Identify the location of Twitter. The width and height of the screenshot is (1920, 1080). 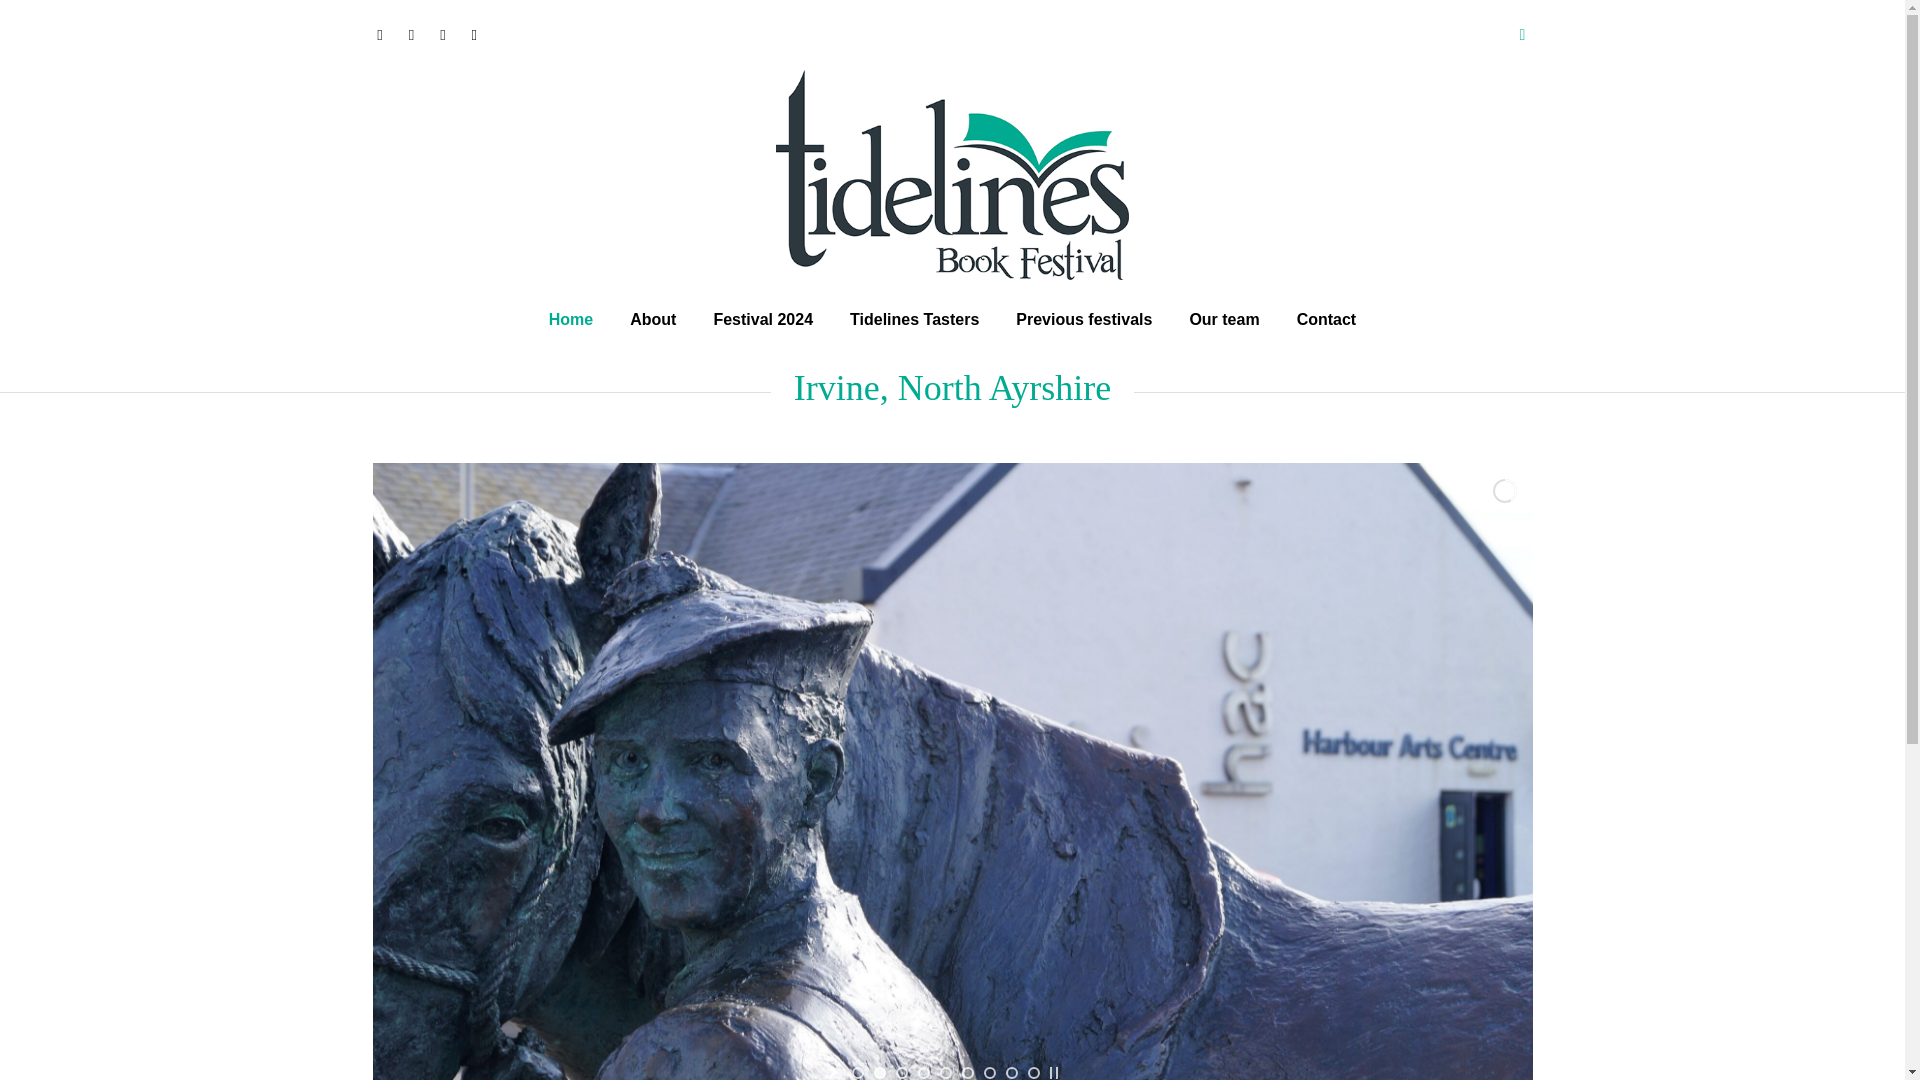
(442, 34).